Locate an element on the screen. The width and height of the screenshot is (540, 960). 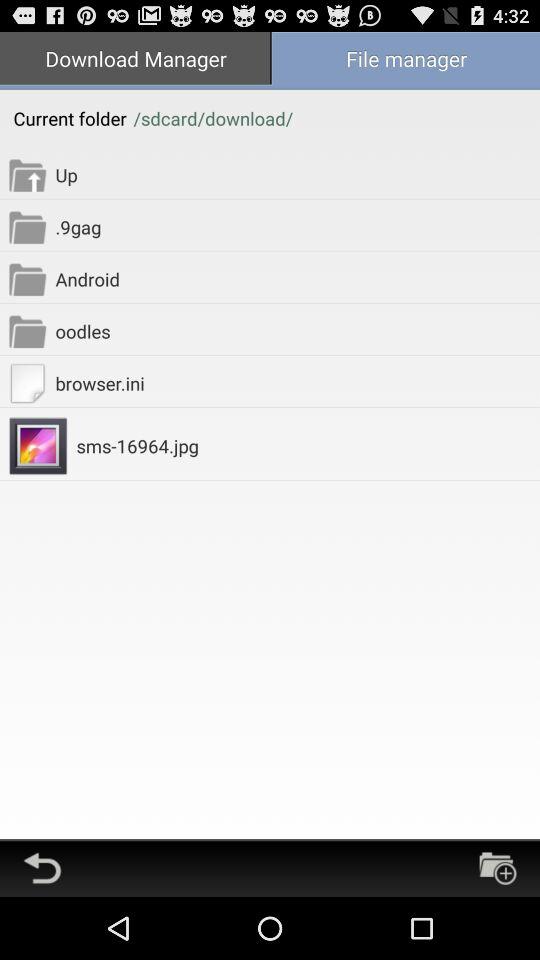
click the icon to the right of download manager icon is located at coordinates (405, 60).